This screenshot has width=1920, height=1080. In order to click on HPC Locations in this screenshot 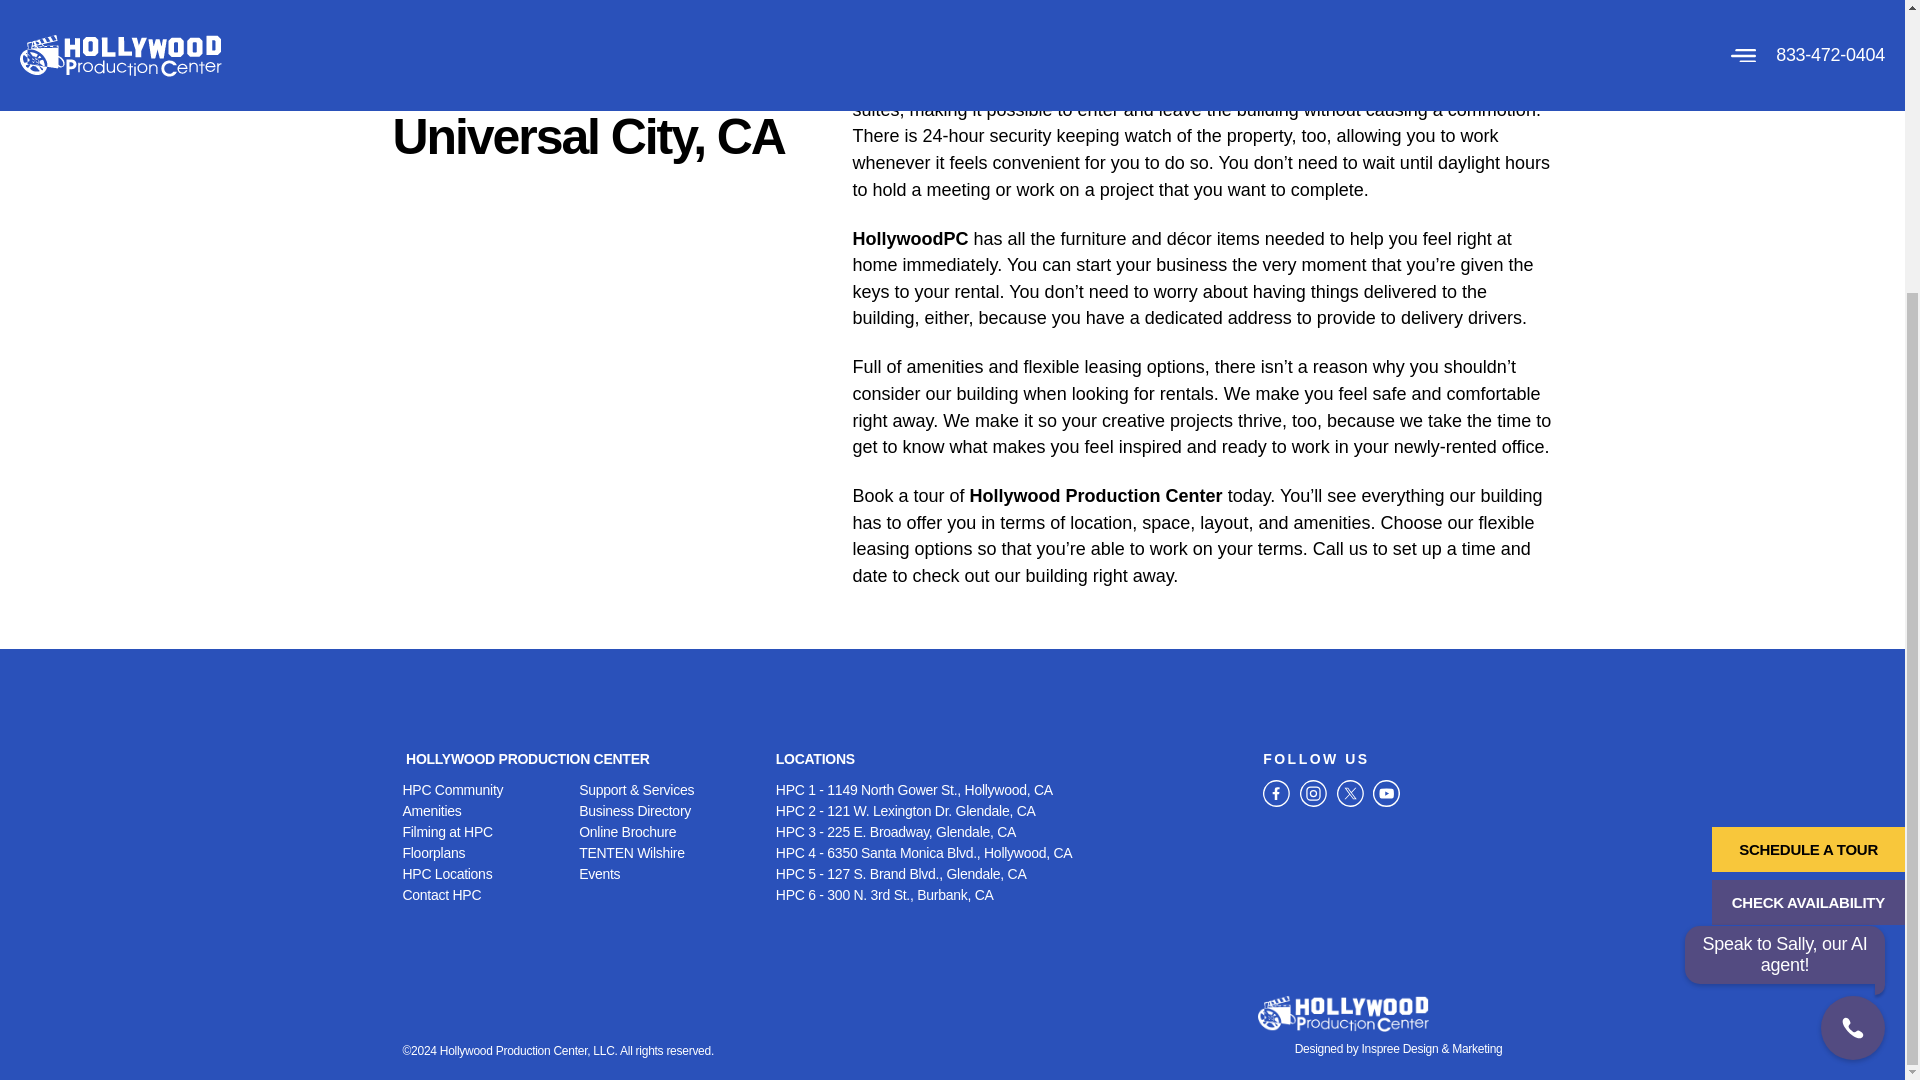, I will do `click(490, 874)`.